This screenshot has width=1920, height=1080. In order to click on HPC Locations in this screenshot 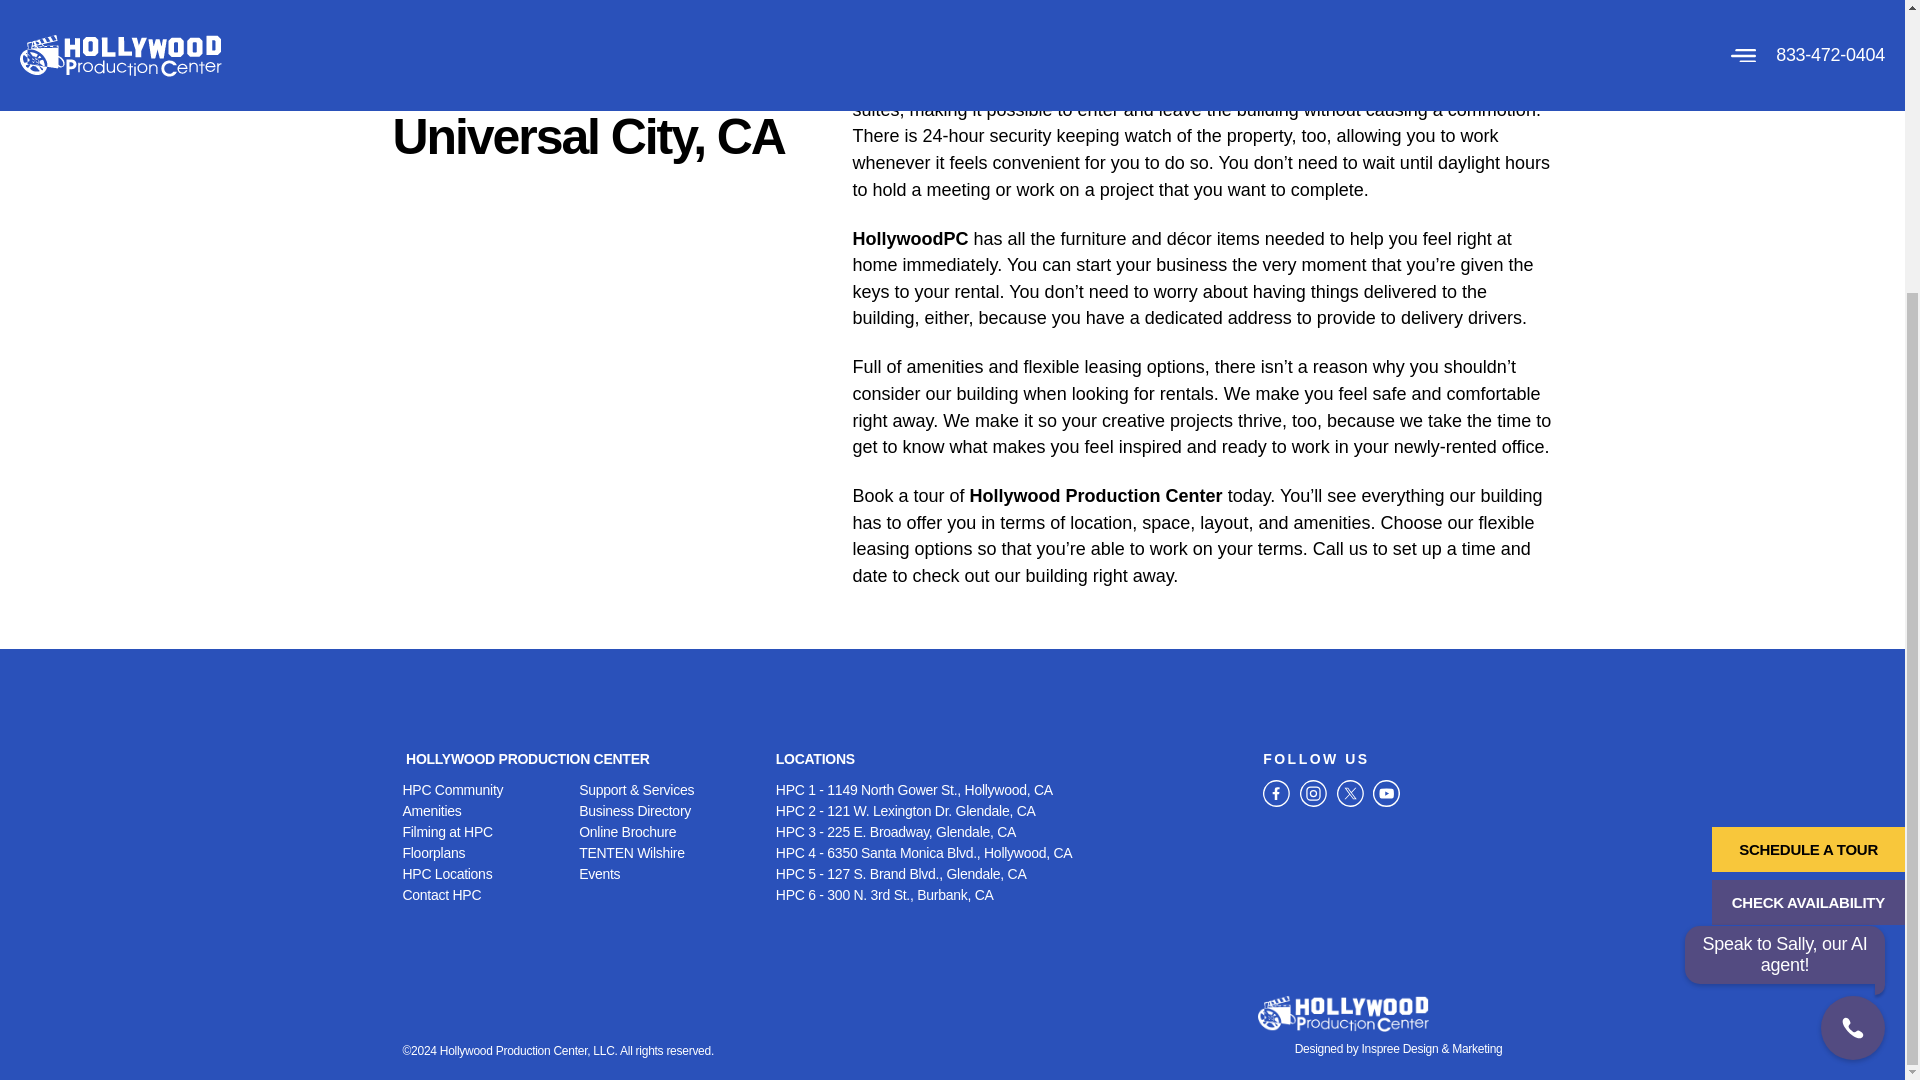, I will do `click(490, 874)`.